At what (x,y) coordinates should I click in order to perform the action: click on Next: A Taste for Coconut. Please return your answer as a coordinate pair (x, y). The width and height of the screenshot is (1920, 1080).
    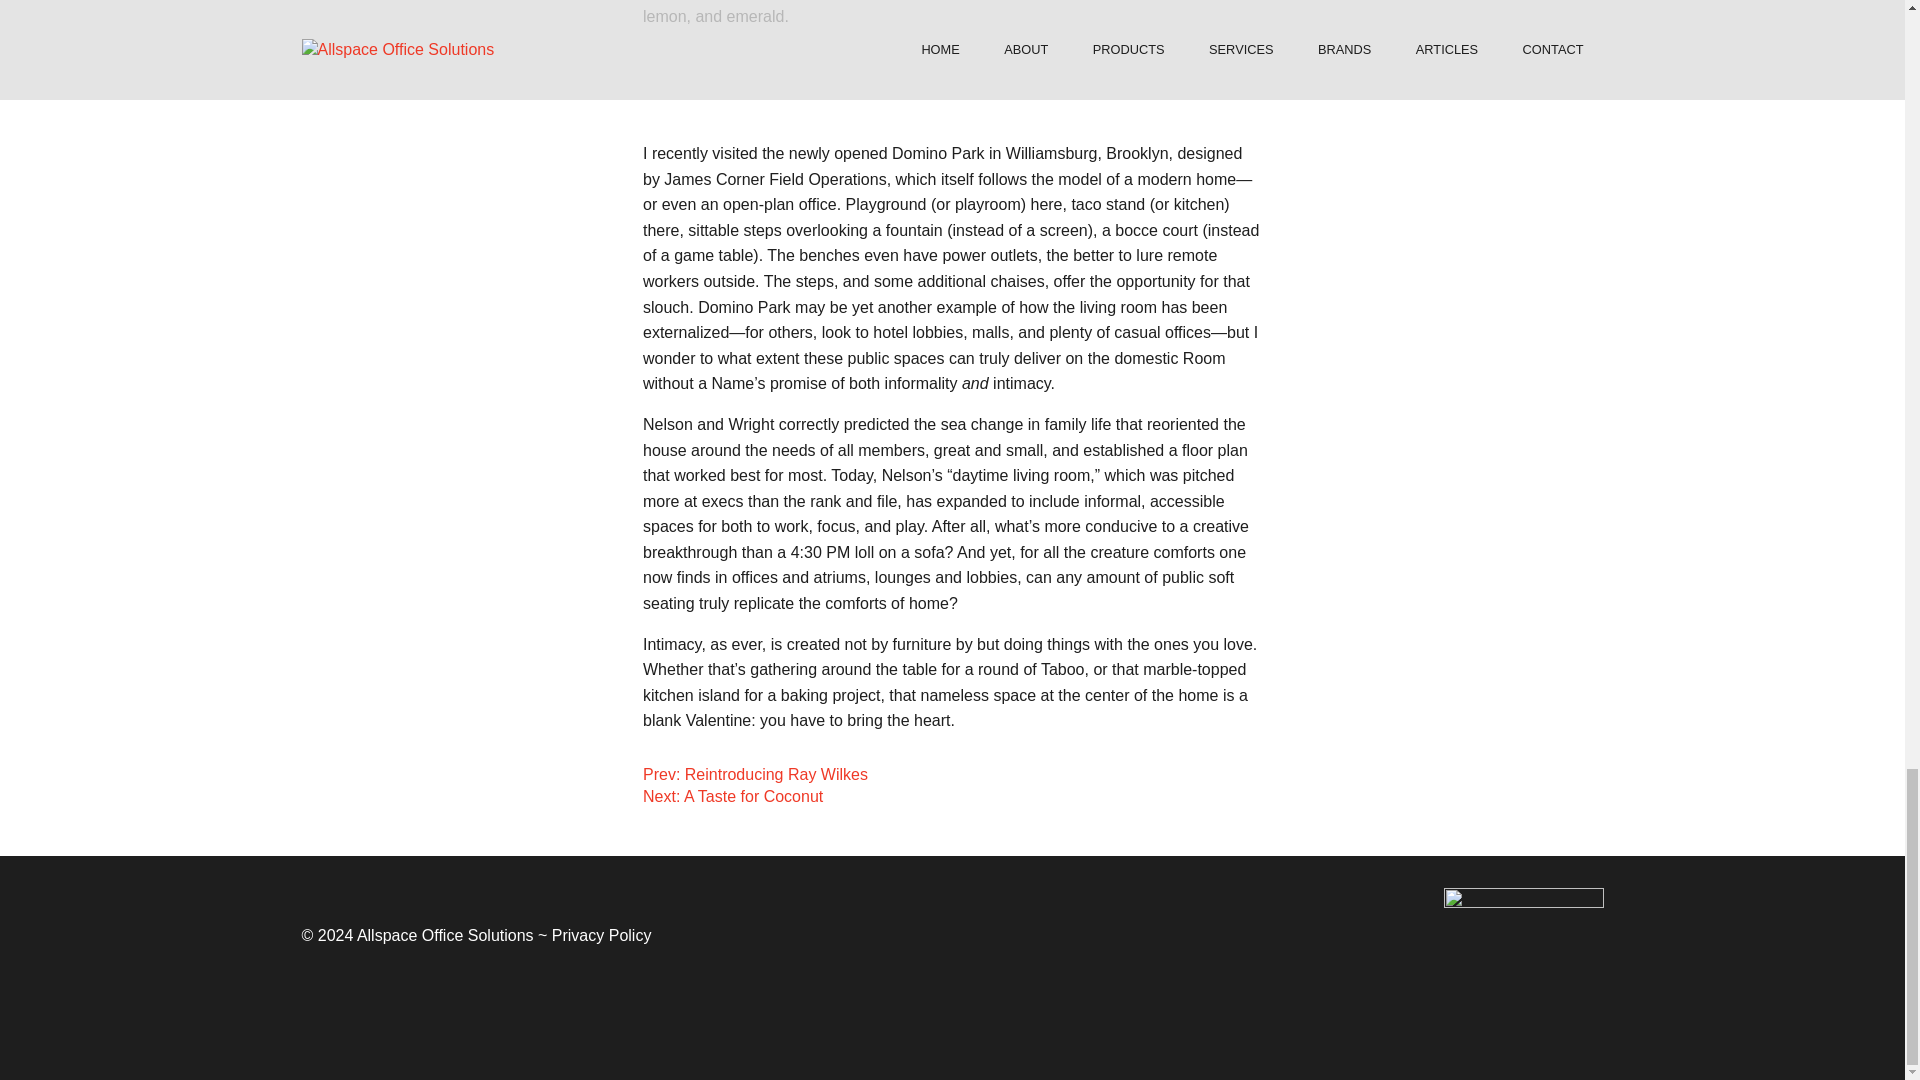
    Looking at the image, I should click on (733, 796).